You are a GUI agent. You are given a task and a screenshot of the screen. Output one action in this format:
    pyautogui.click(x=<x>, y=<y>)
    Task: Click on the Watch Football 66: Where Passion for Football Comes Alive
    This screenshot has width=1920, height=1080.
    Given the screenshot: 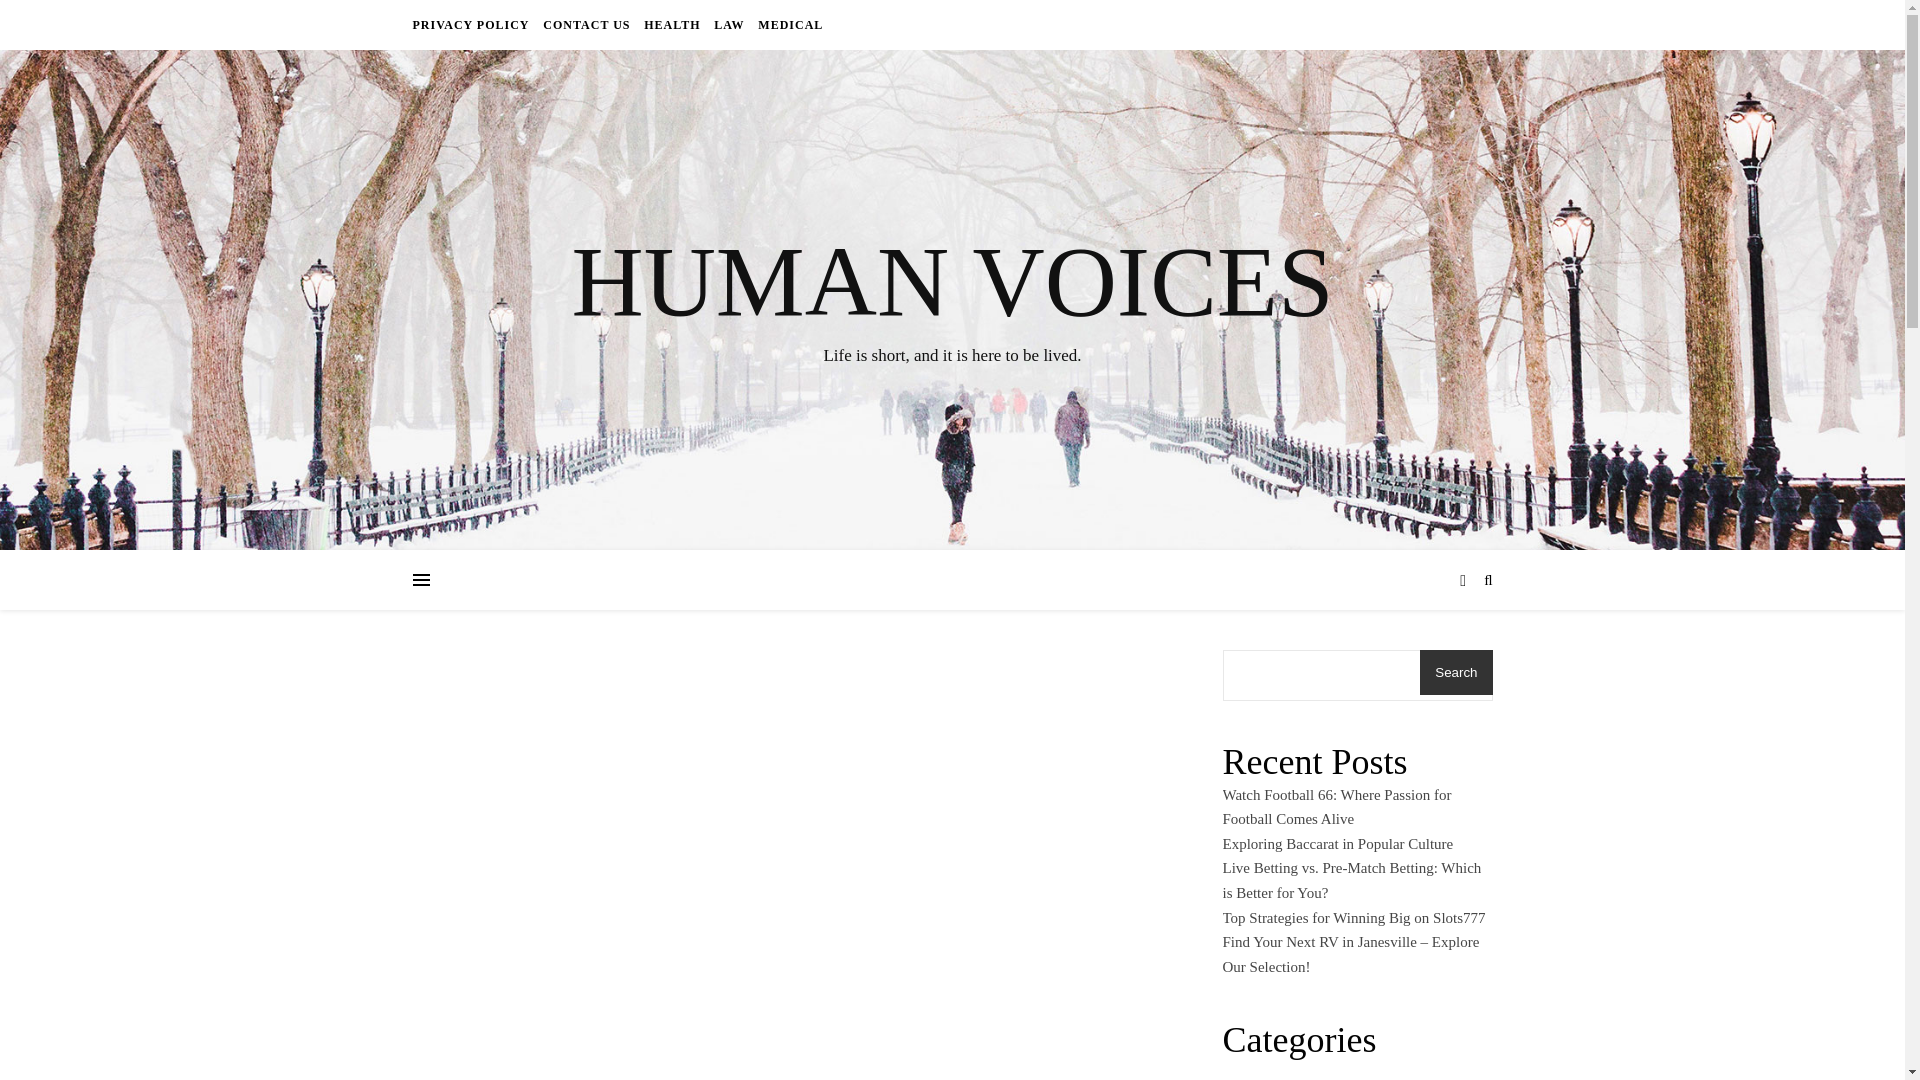 What is the action you would take?
    pyautogui.click(x=1336, y=808)
    